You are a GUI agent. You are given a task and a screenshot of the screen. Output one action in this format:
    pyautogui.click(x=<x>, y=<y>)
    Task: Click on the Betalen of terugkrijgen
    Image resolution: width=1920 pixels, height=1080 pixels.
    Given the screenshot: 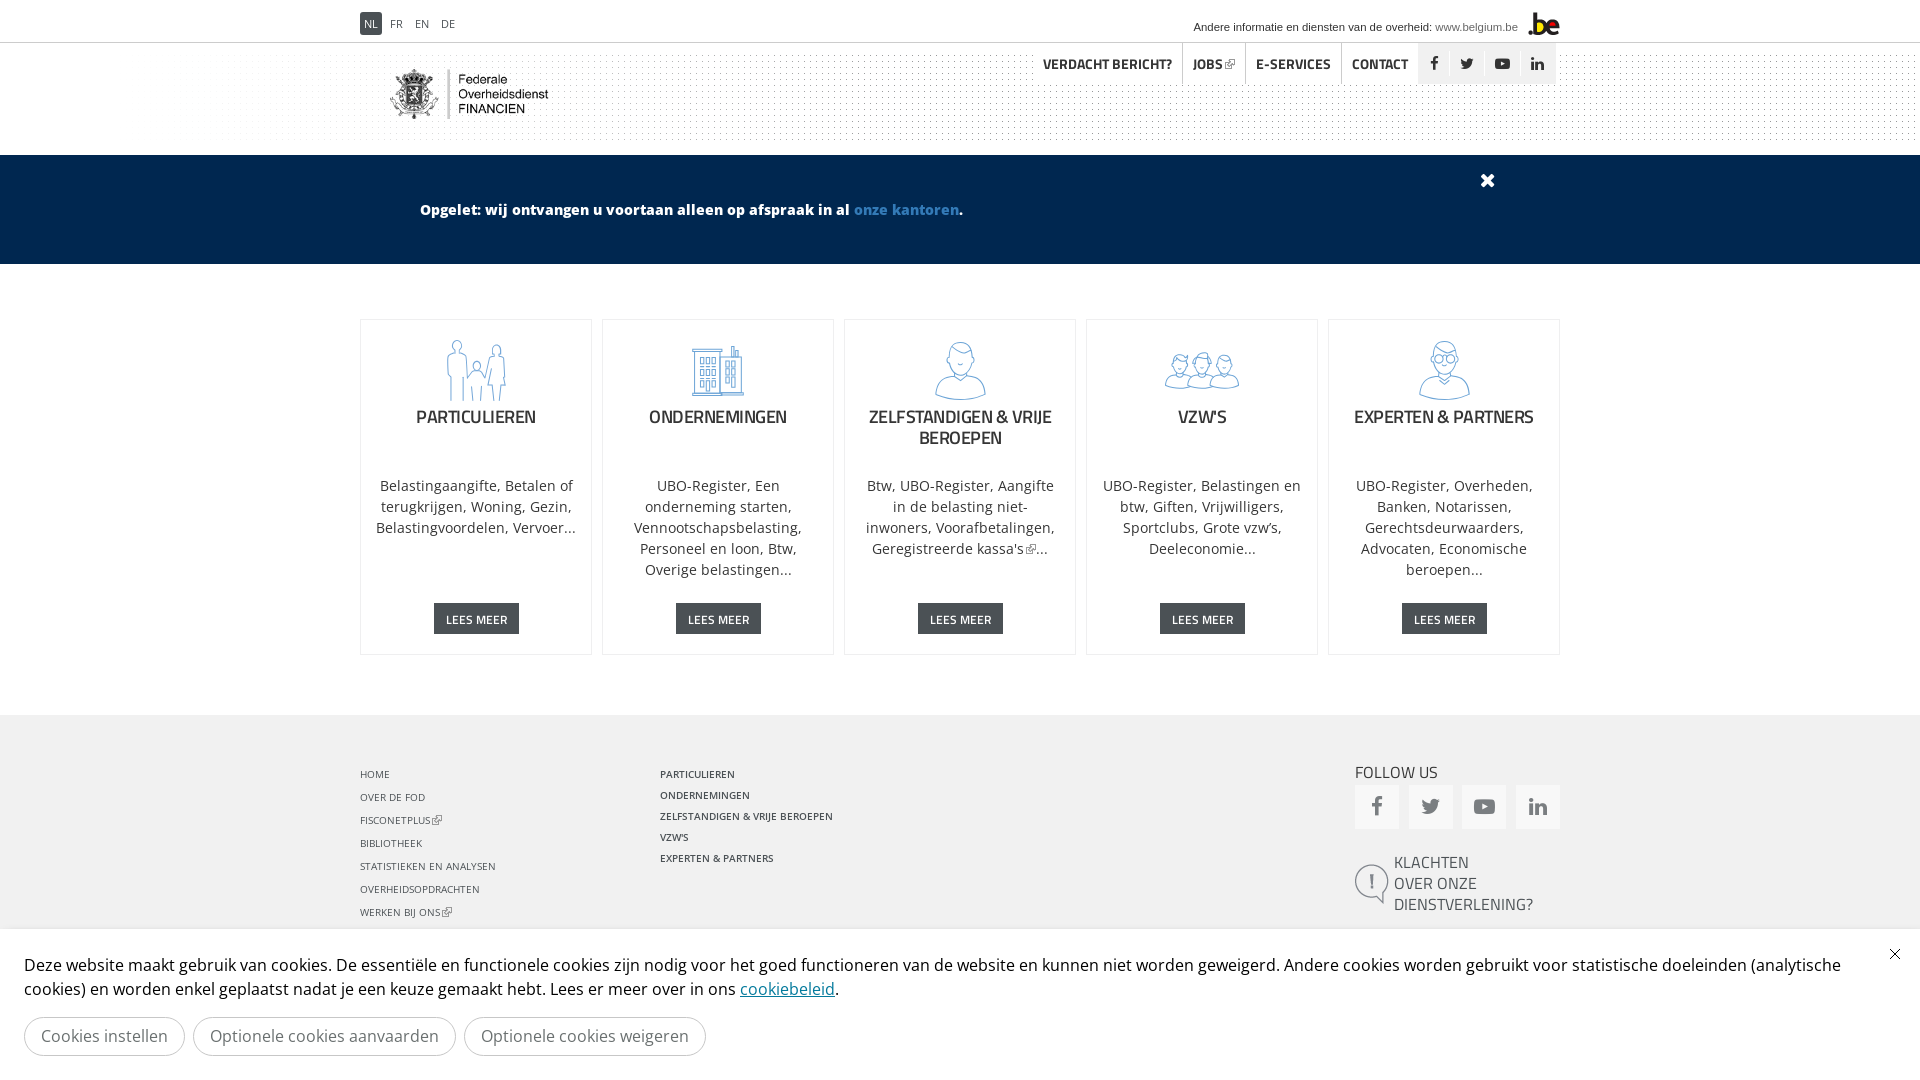 What is the action you would take?
    pyautogui.click(x=476, y=496)
    